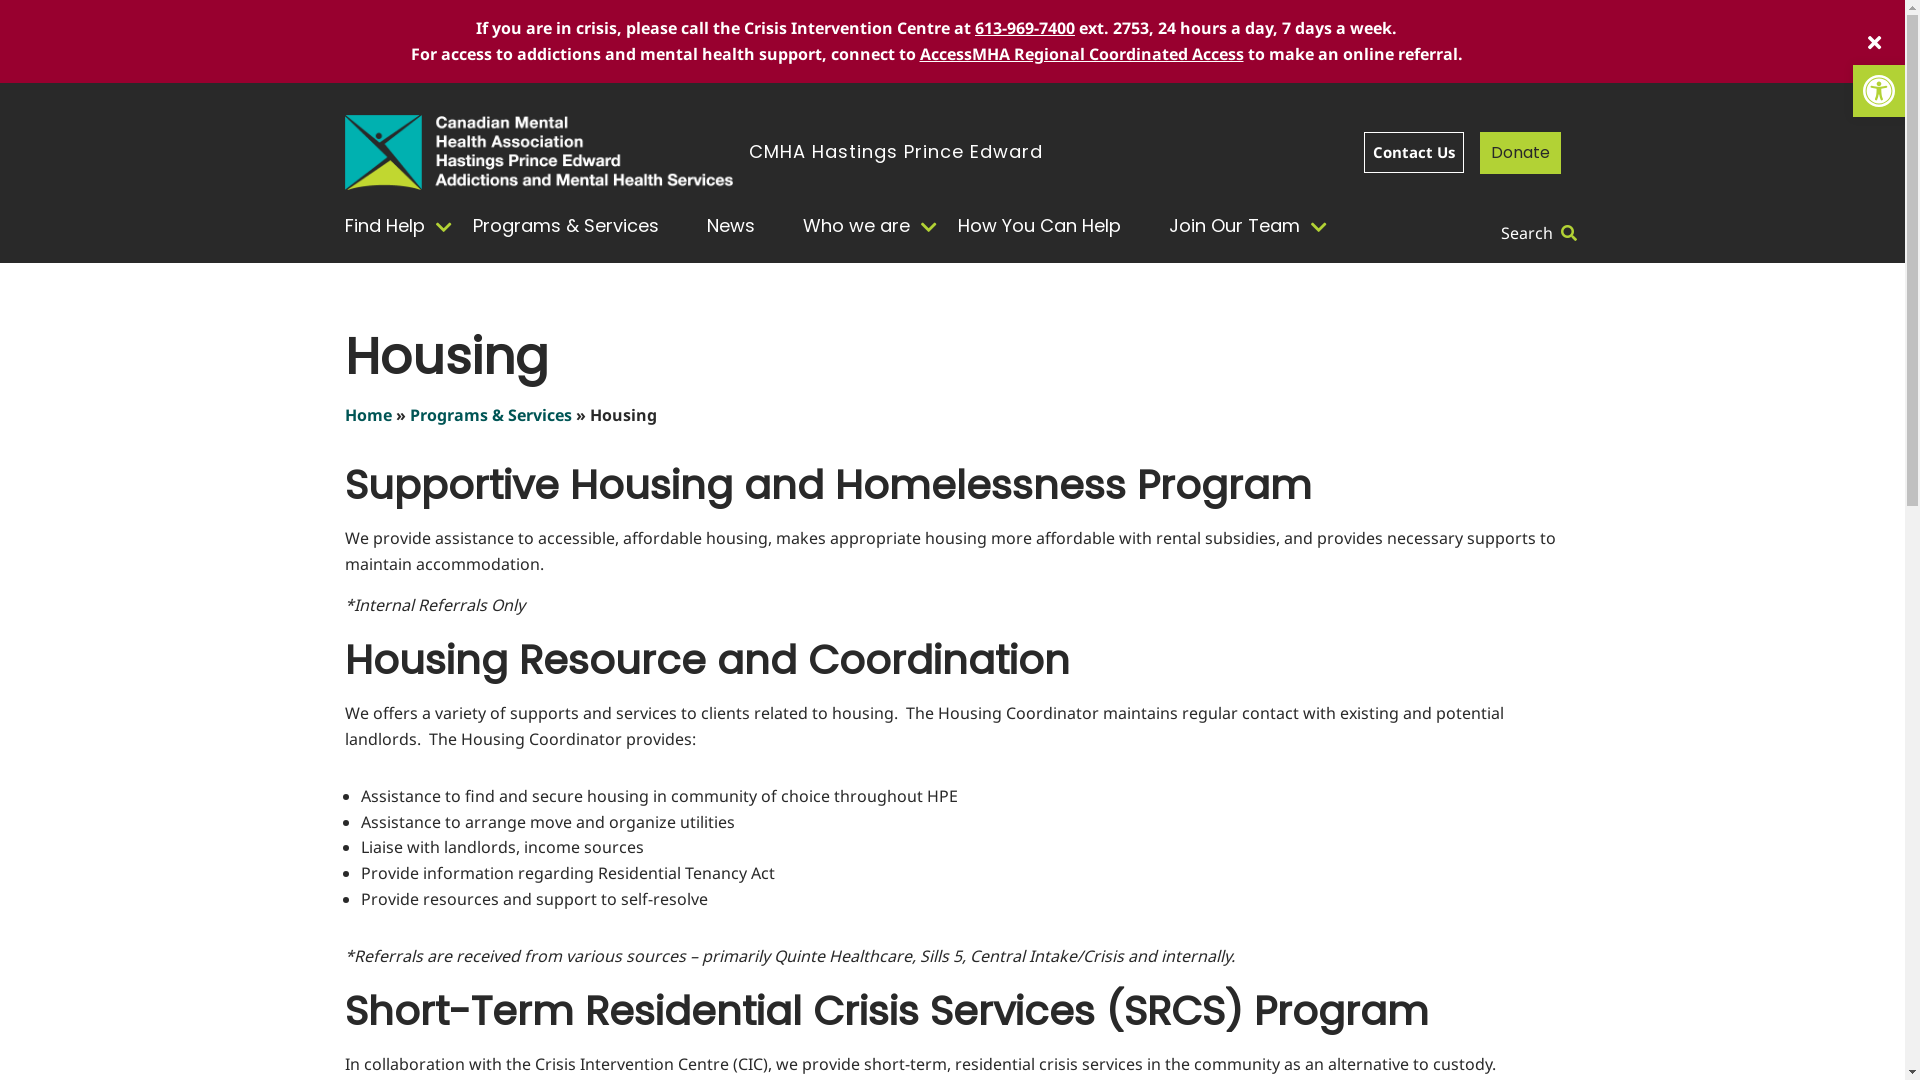 This screenshot has width=1920, height=1080. Describe the element at coordinates (1025, 28) in the screenshot. I see `613-969-7400` at that location.